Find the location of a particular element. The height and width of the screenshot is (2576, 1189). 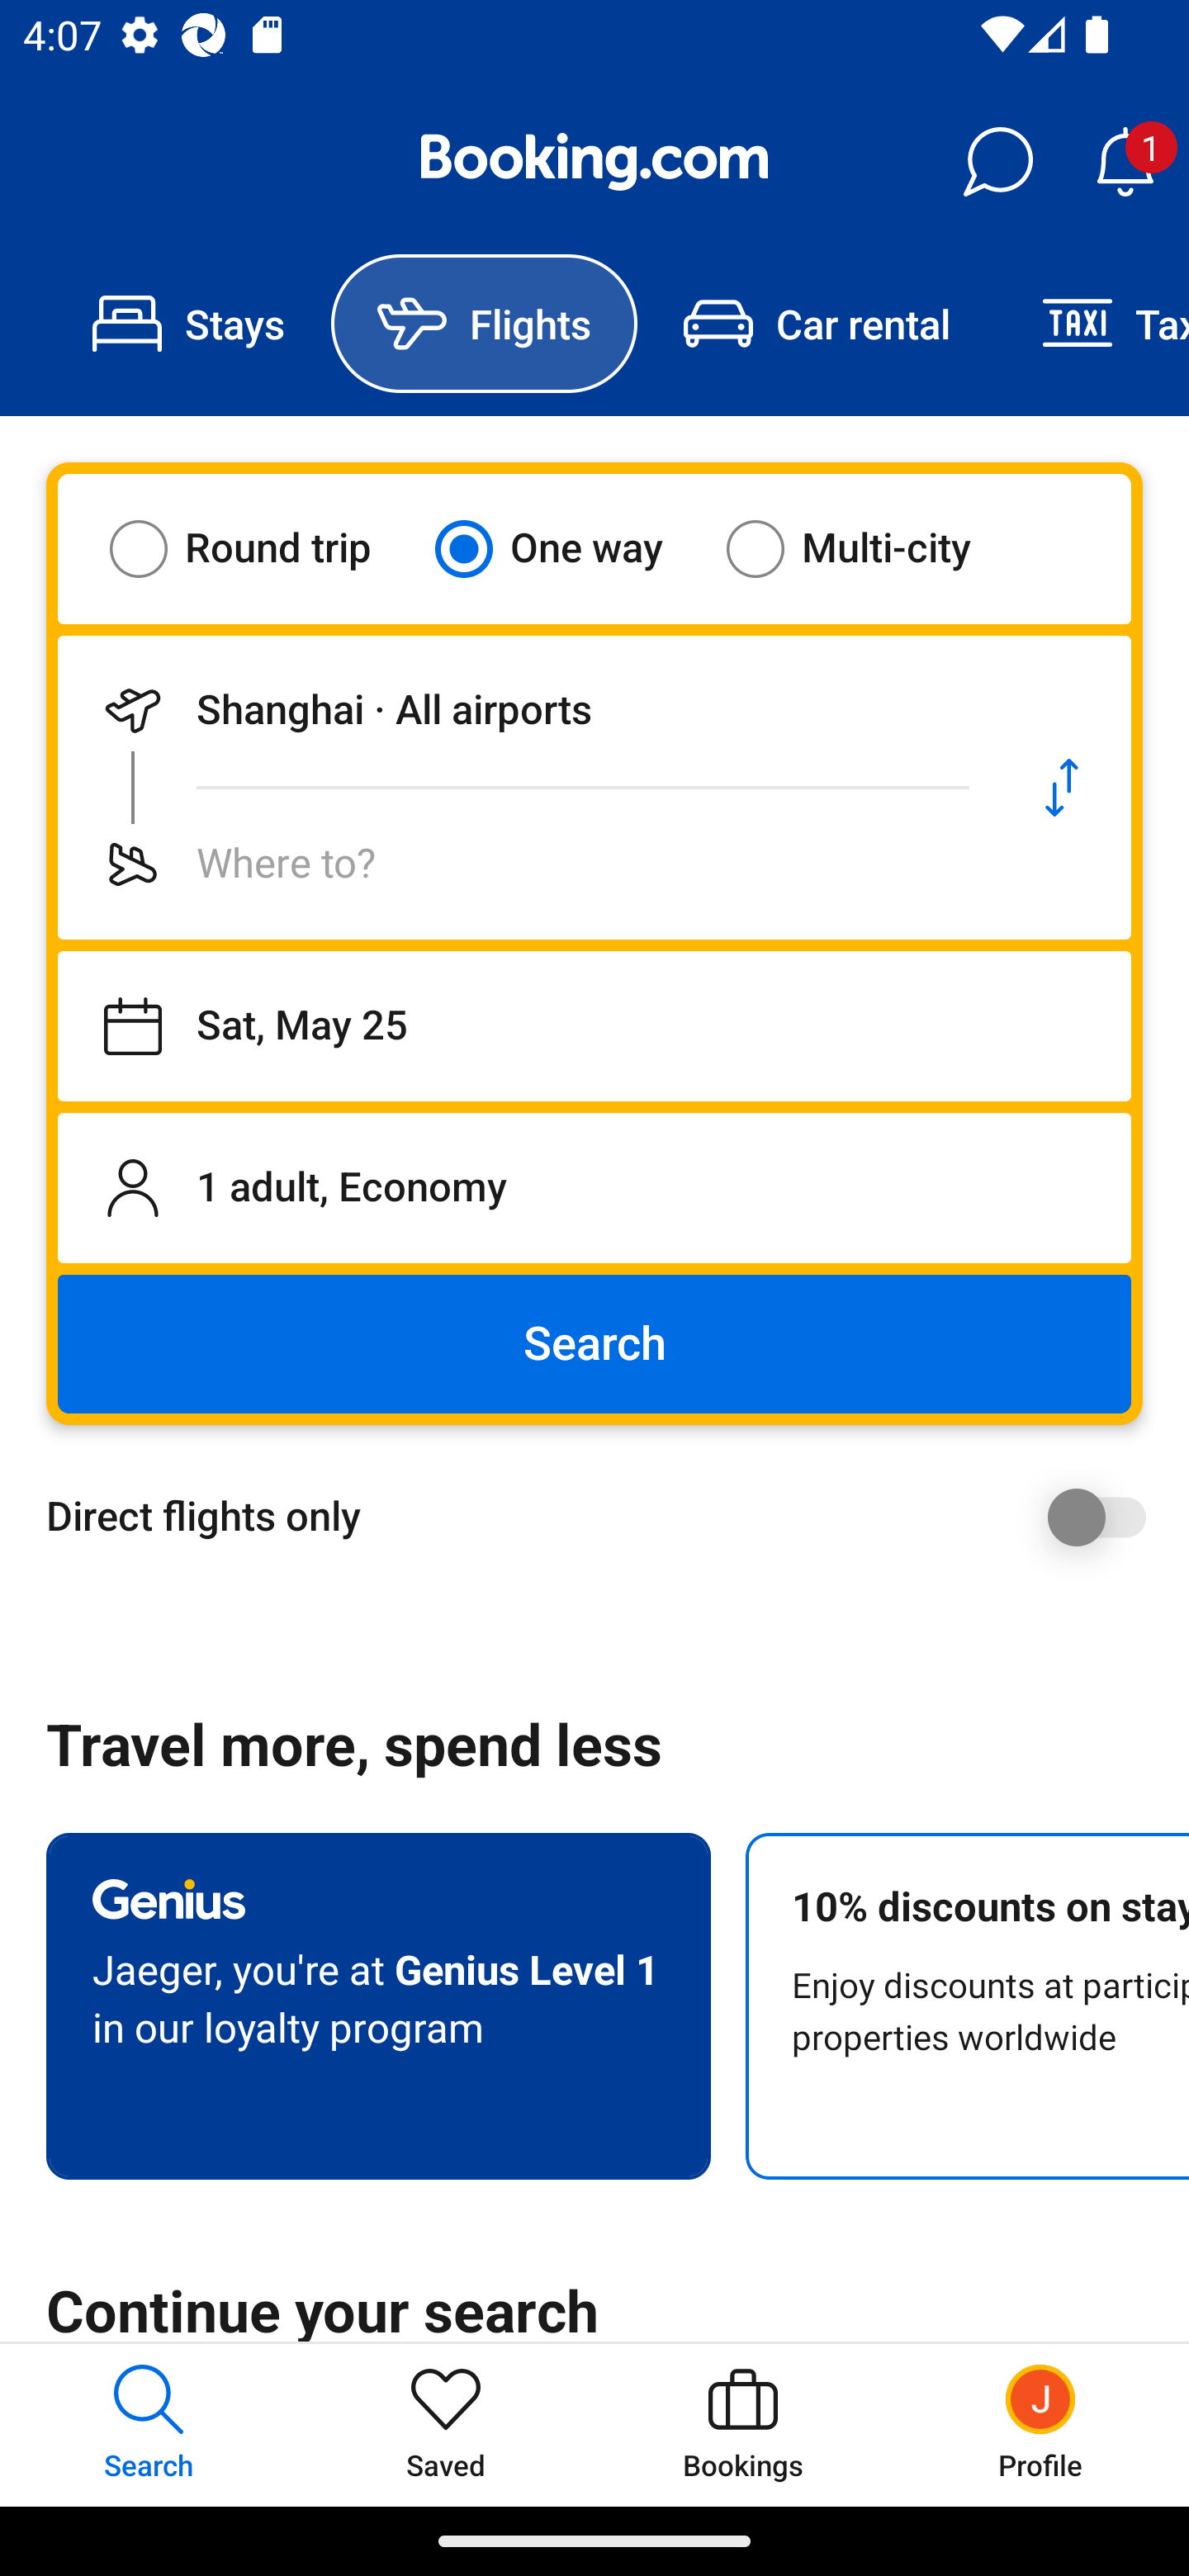

Stays is located at coordinates (188, 324).